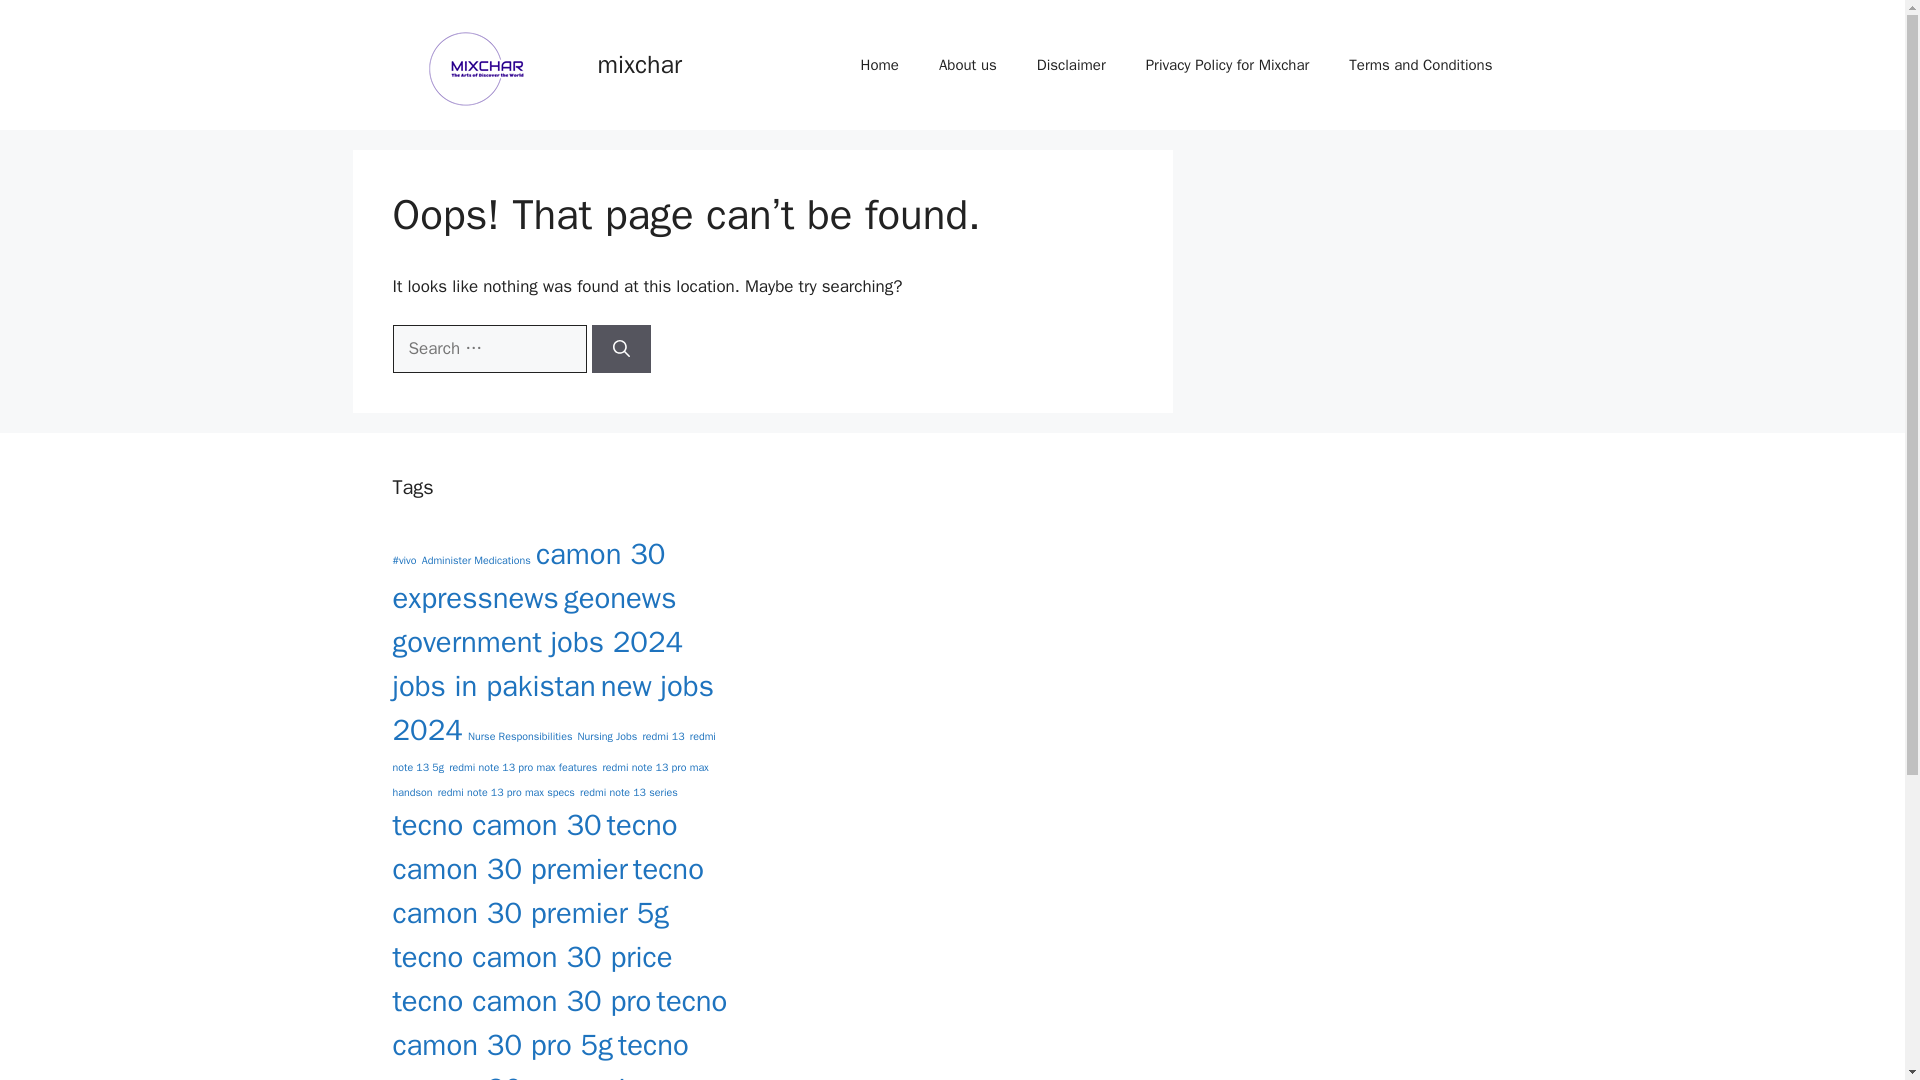  What do you see at coordinates (476, 560) in the screenshot?
I see `Administer Medications` at bounding box center [476, 560].